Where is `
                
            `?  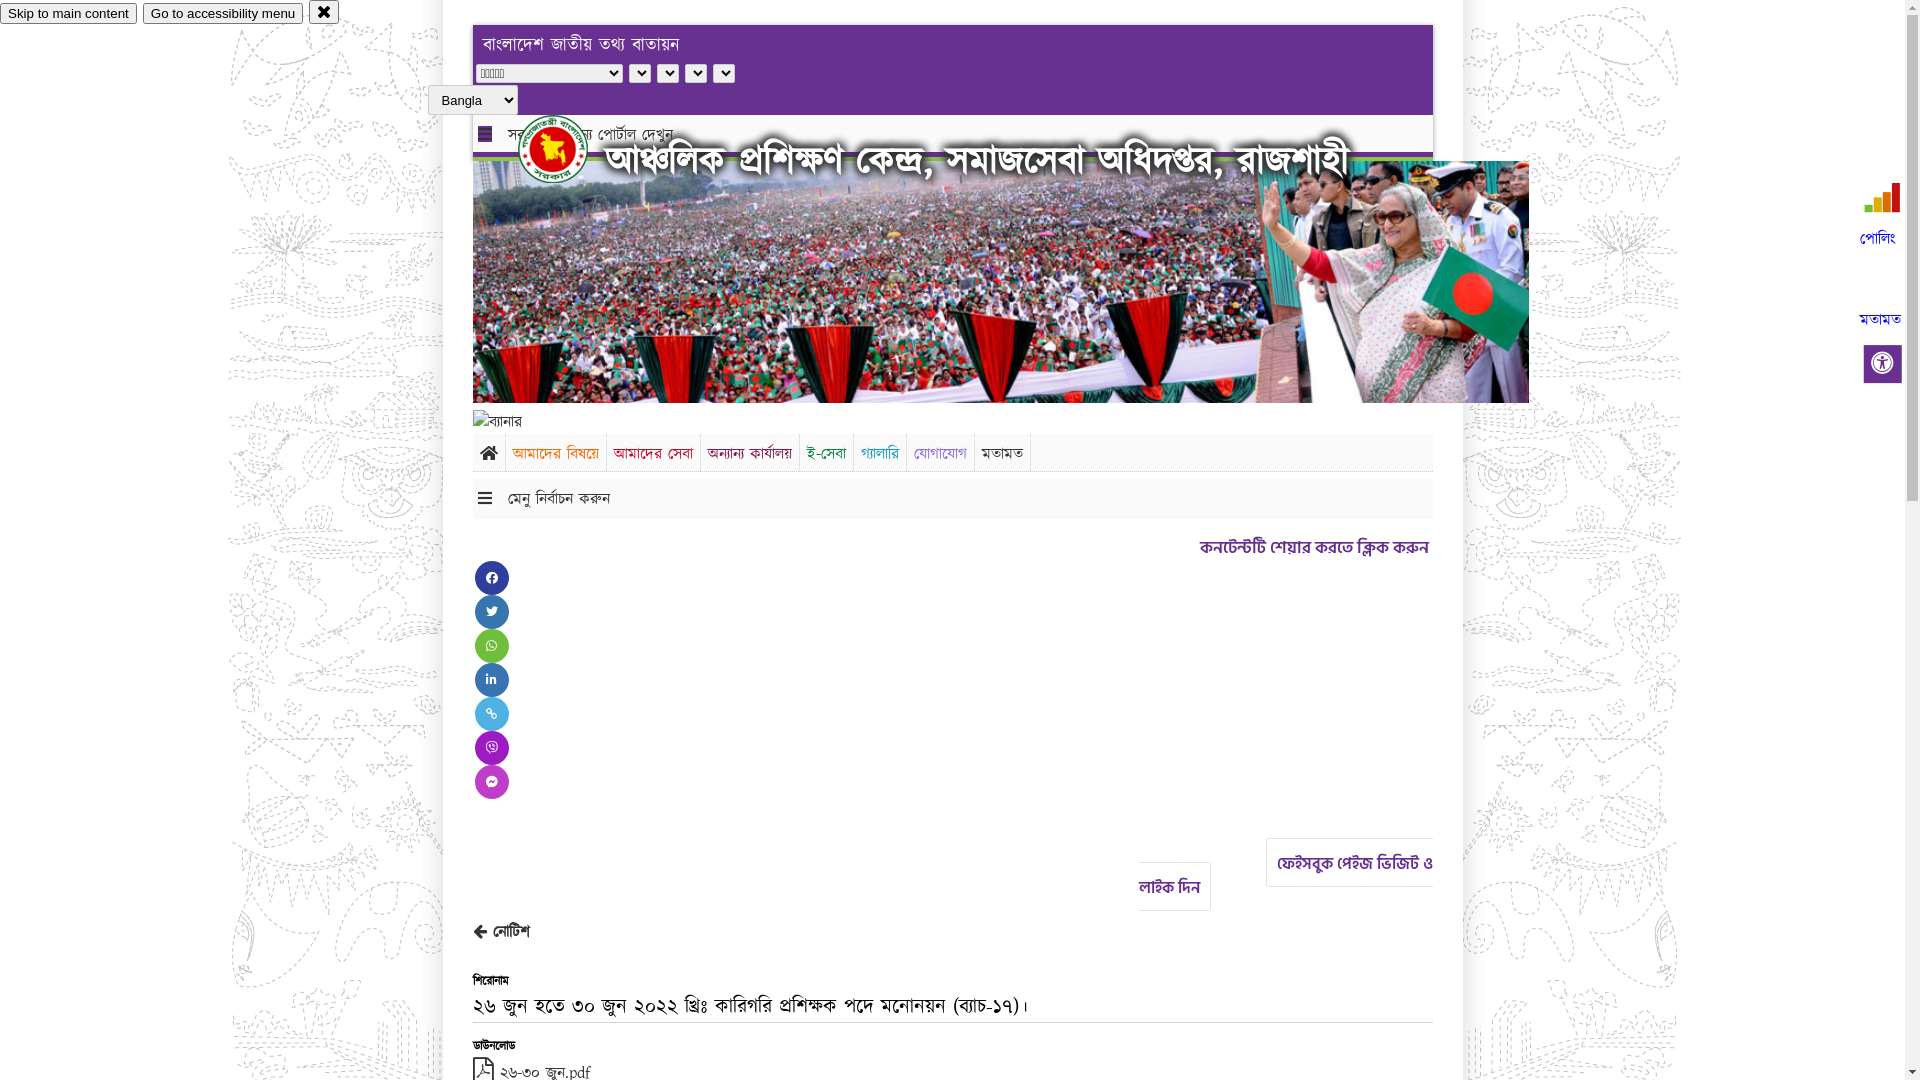

                
             is located at coordinates (570, 149).